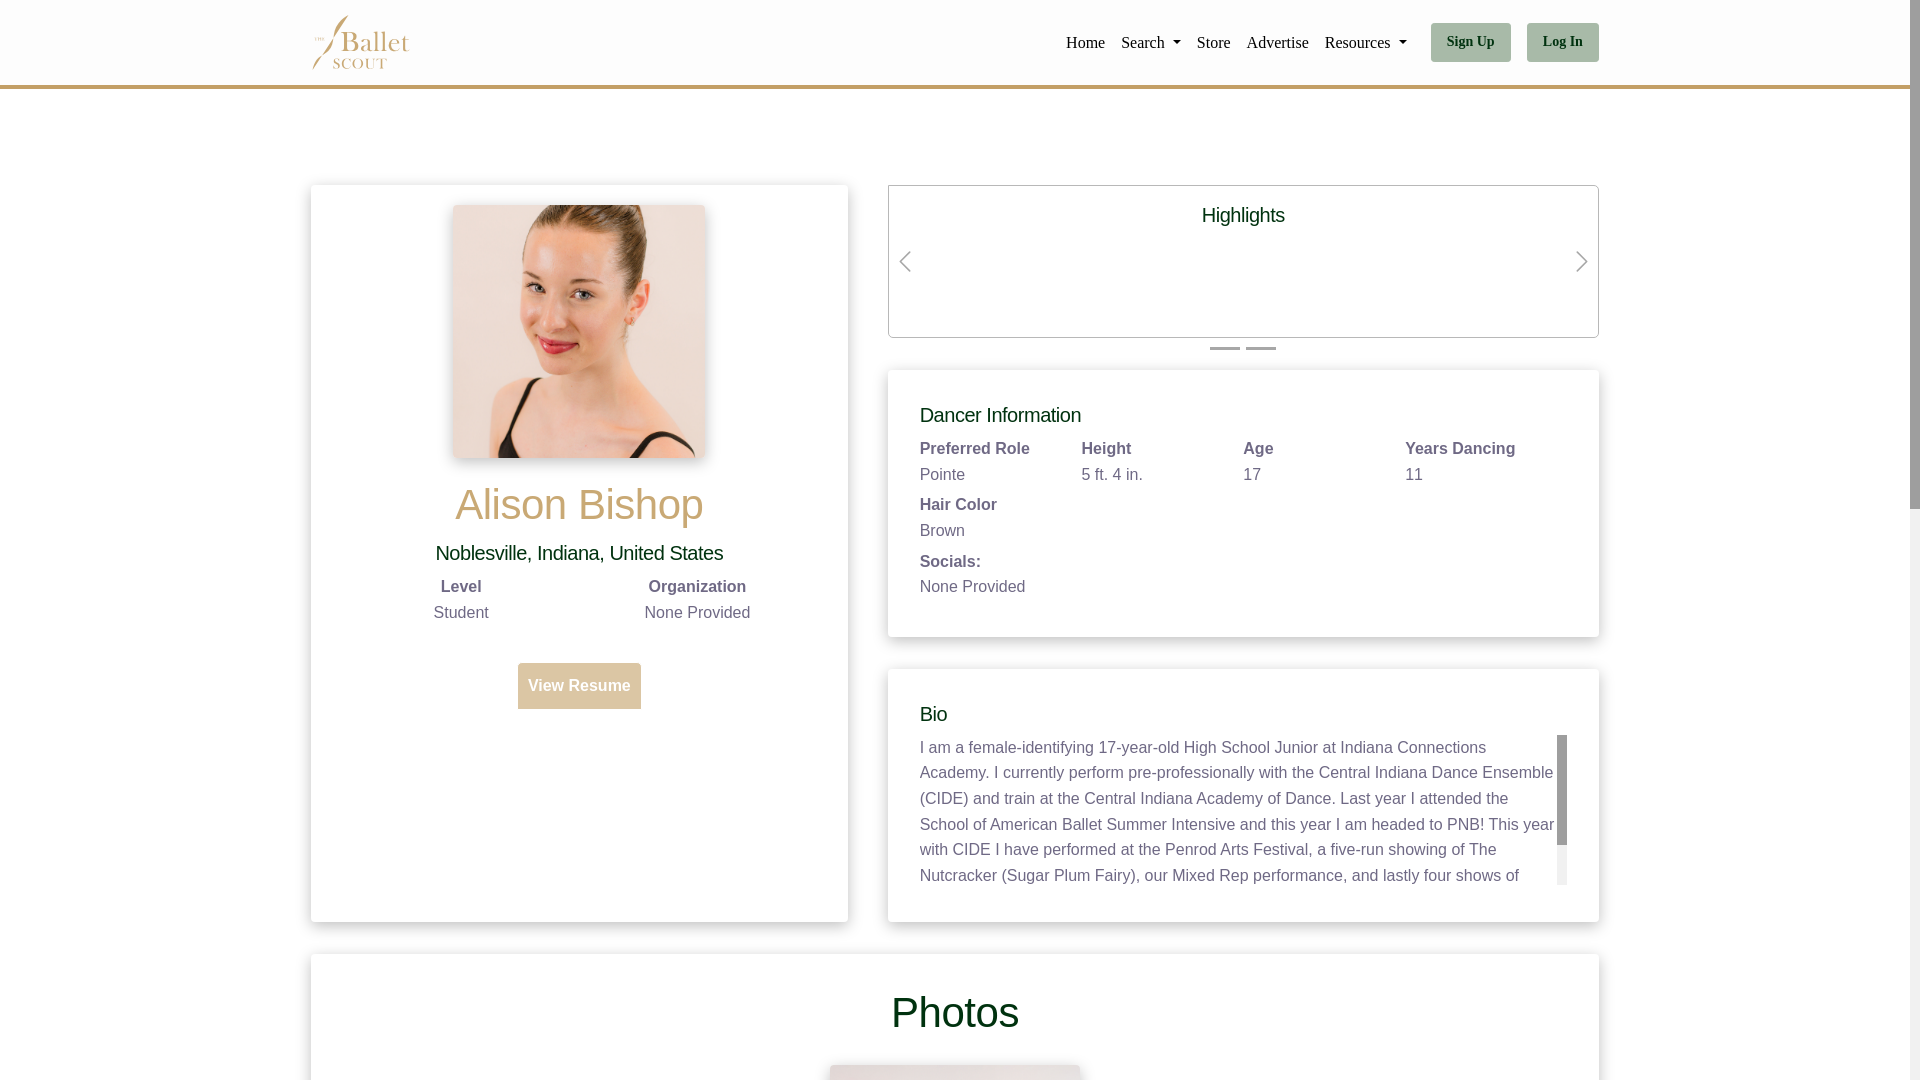 The width and height of the screenshot is (1920, 1080). Describe the element at coordinates (1085, 42) in the screenshot. I see `Home` at that location.